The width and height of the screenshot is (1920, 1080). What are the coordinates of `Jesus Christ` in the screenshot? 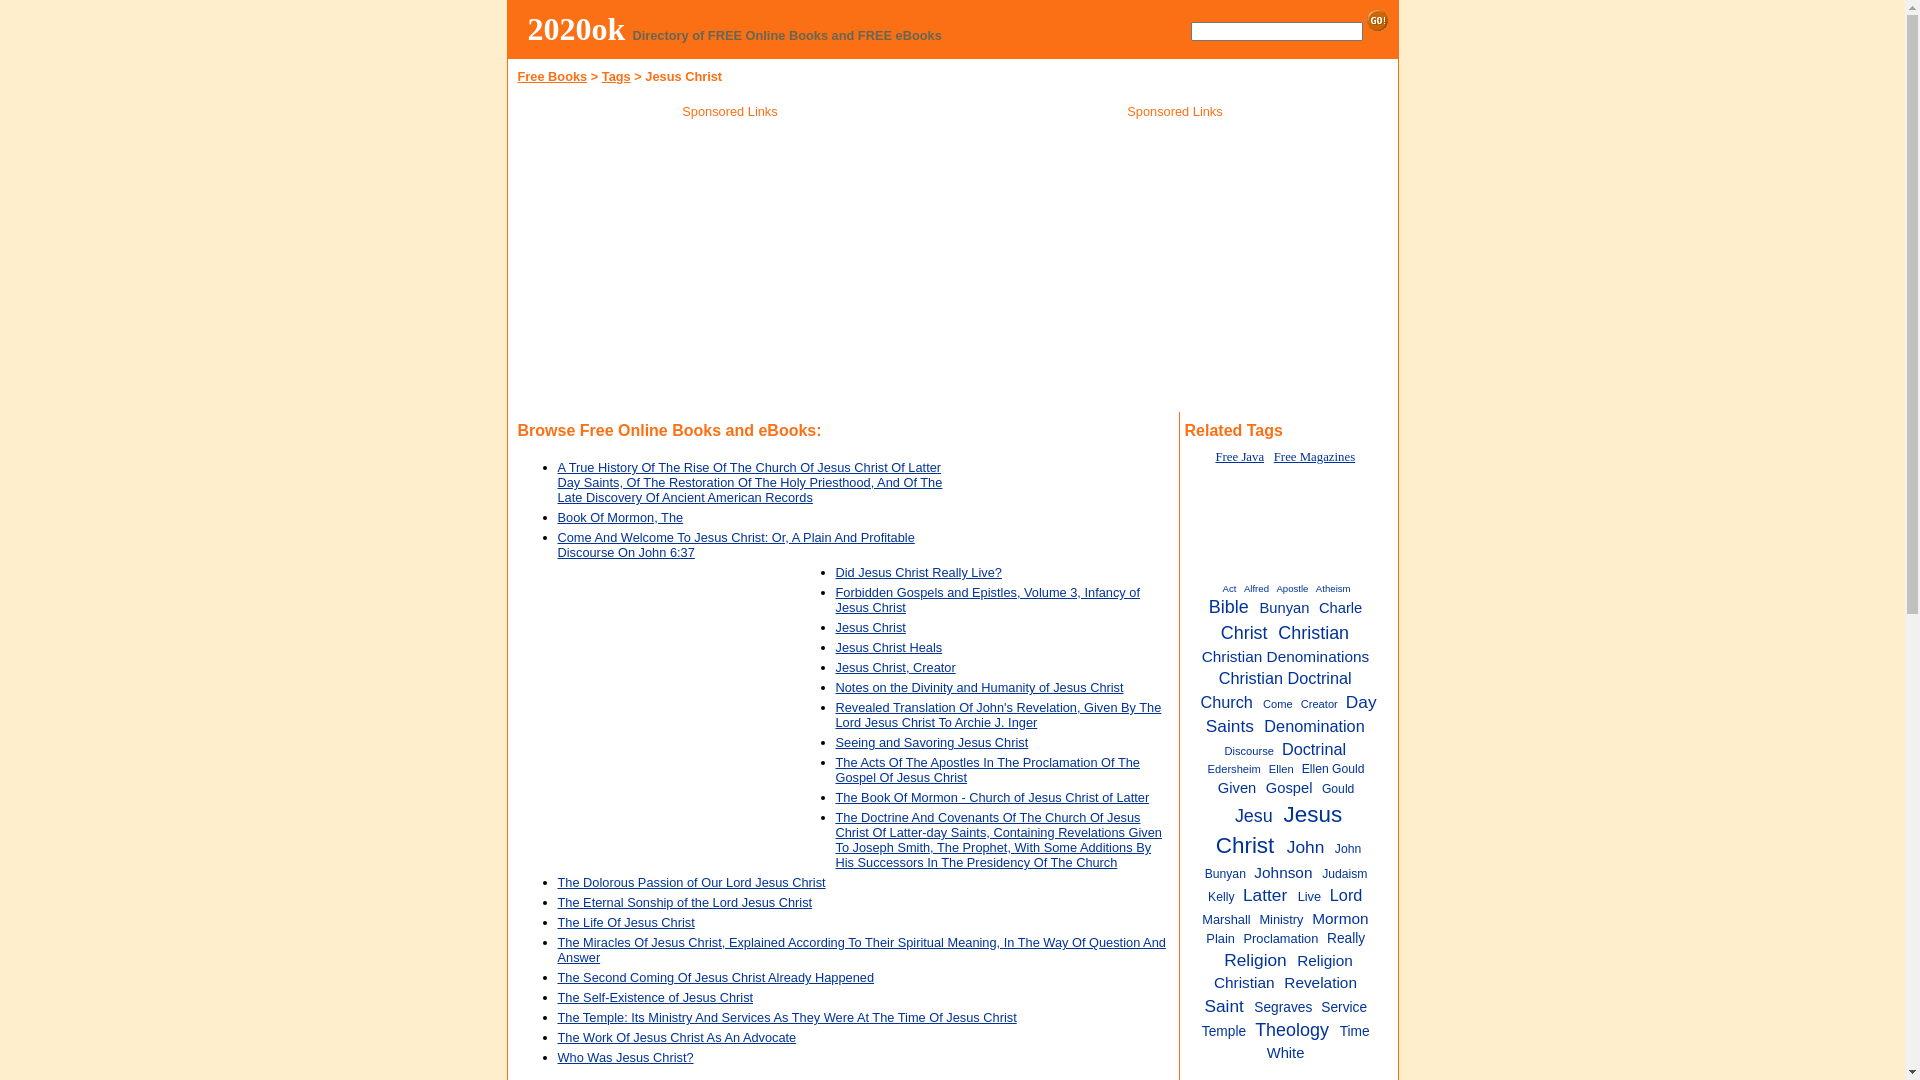 It's located at (1279, 830).